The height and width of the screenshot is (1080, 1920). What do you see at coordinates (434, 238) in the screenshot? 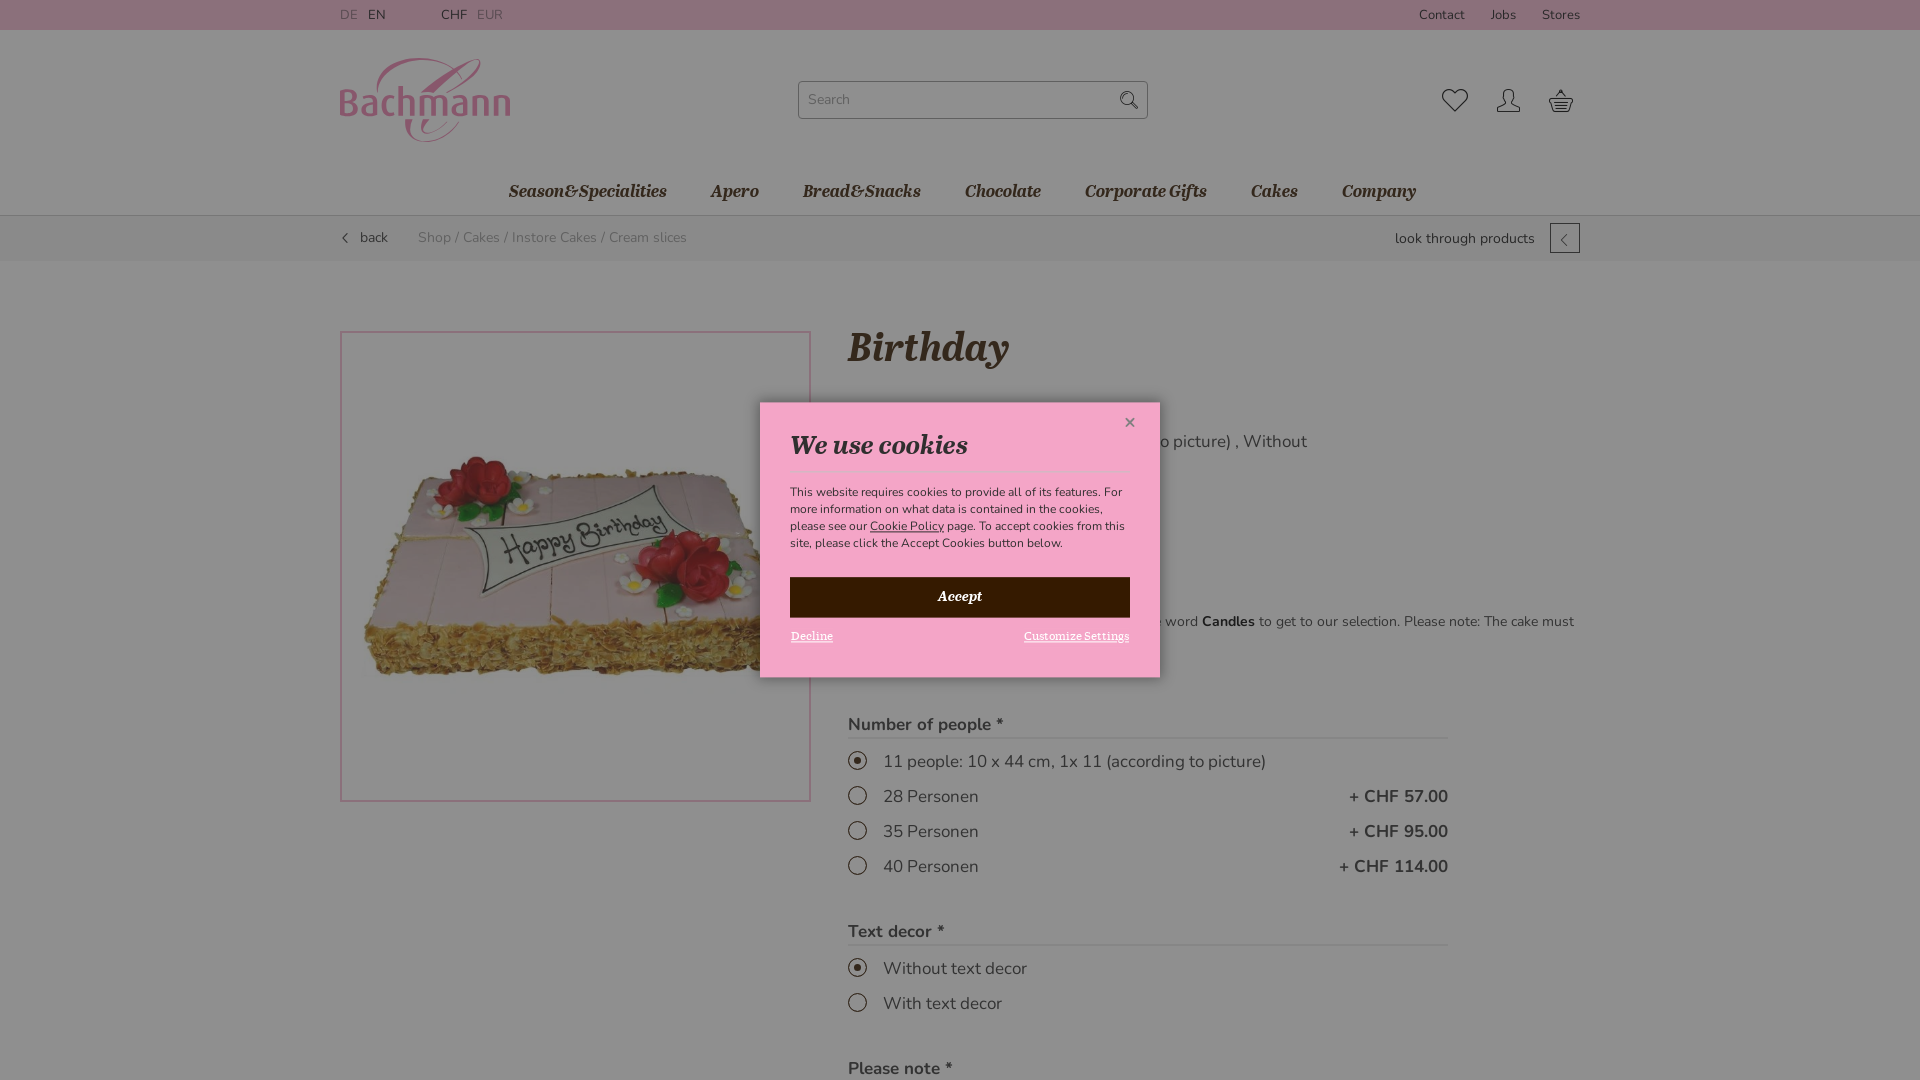
I see `Shop` at bounding box center [434, 238].